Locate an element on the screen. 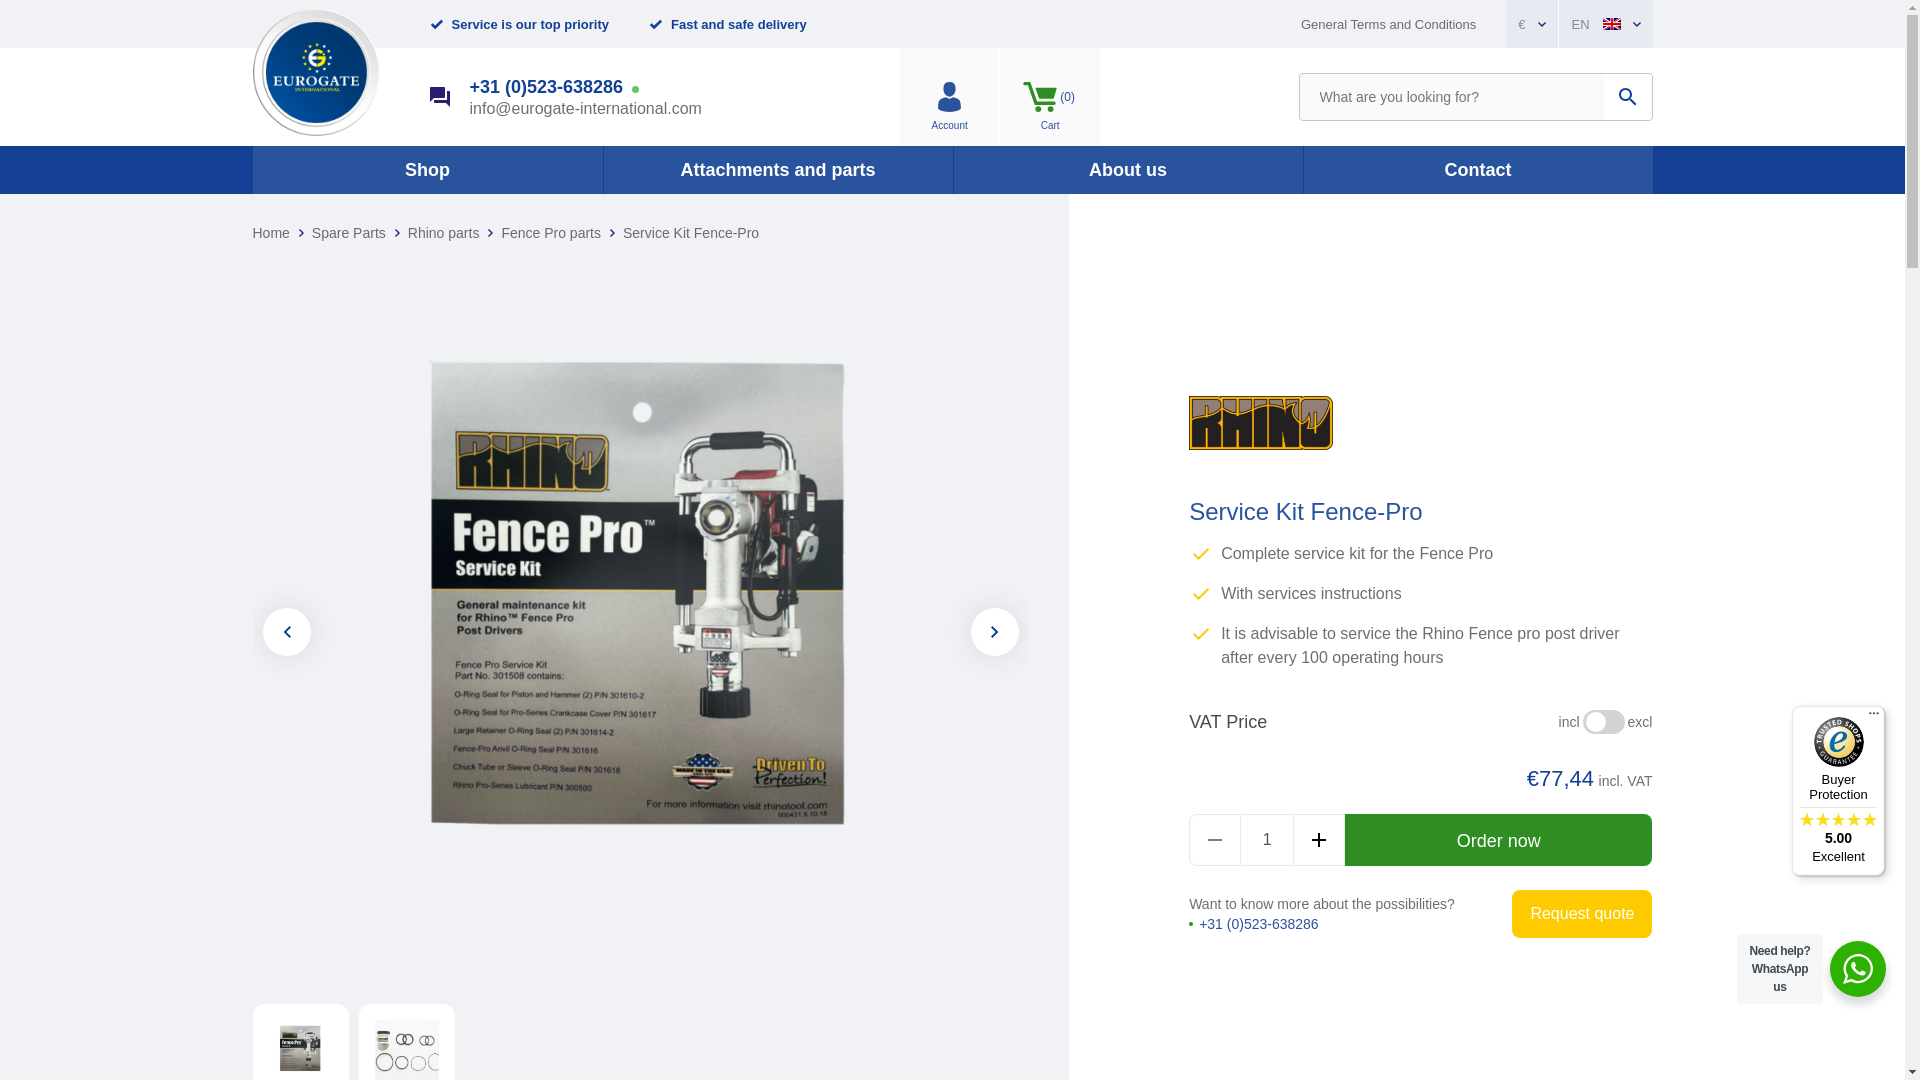  Search is located at coordinates (1451, 96).